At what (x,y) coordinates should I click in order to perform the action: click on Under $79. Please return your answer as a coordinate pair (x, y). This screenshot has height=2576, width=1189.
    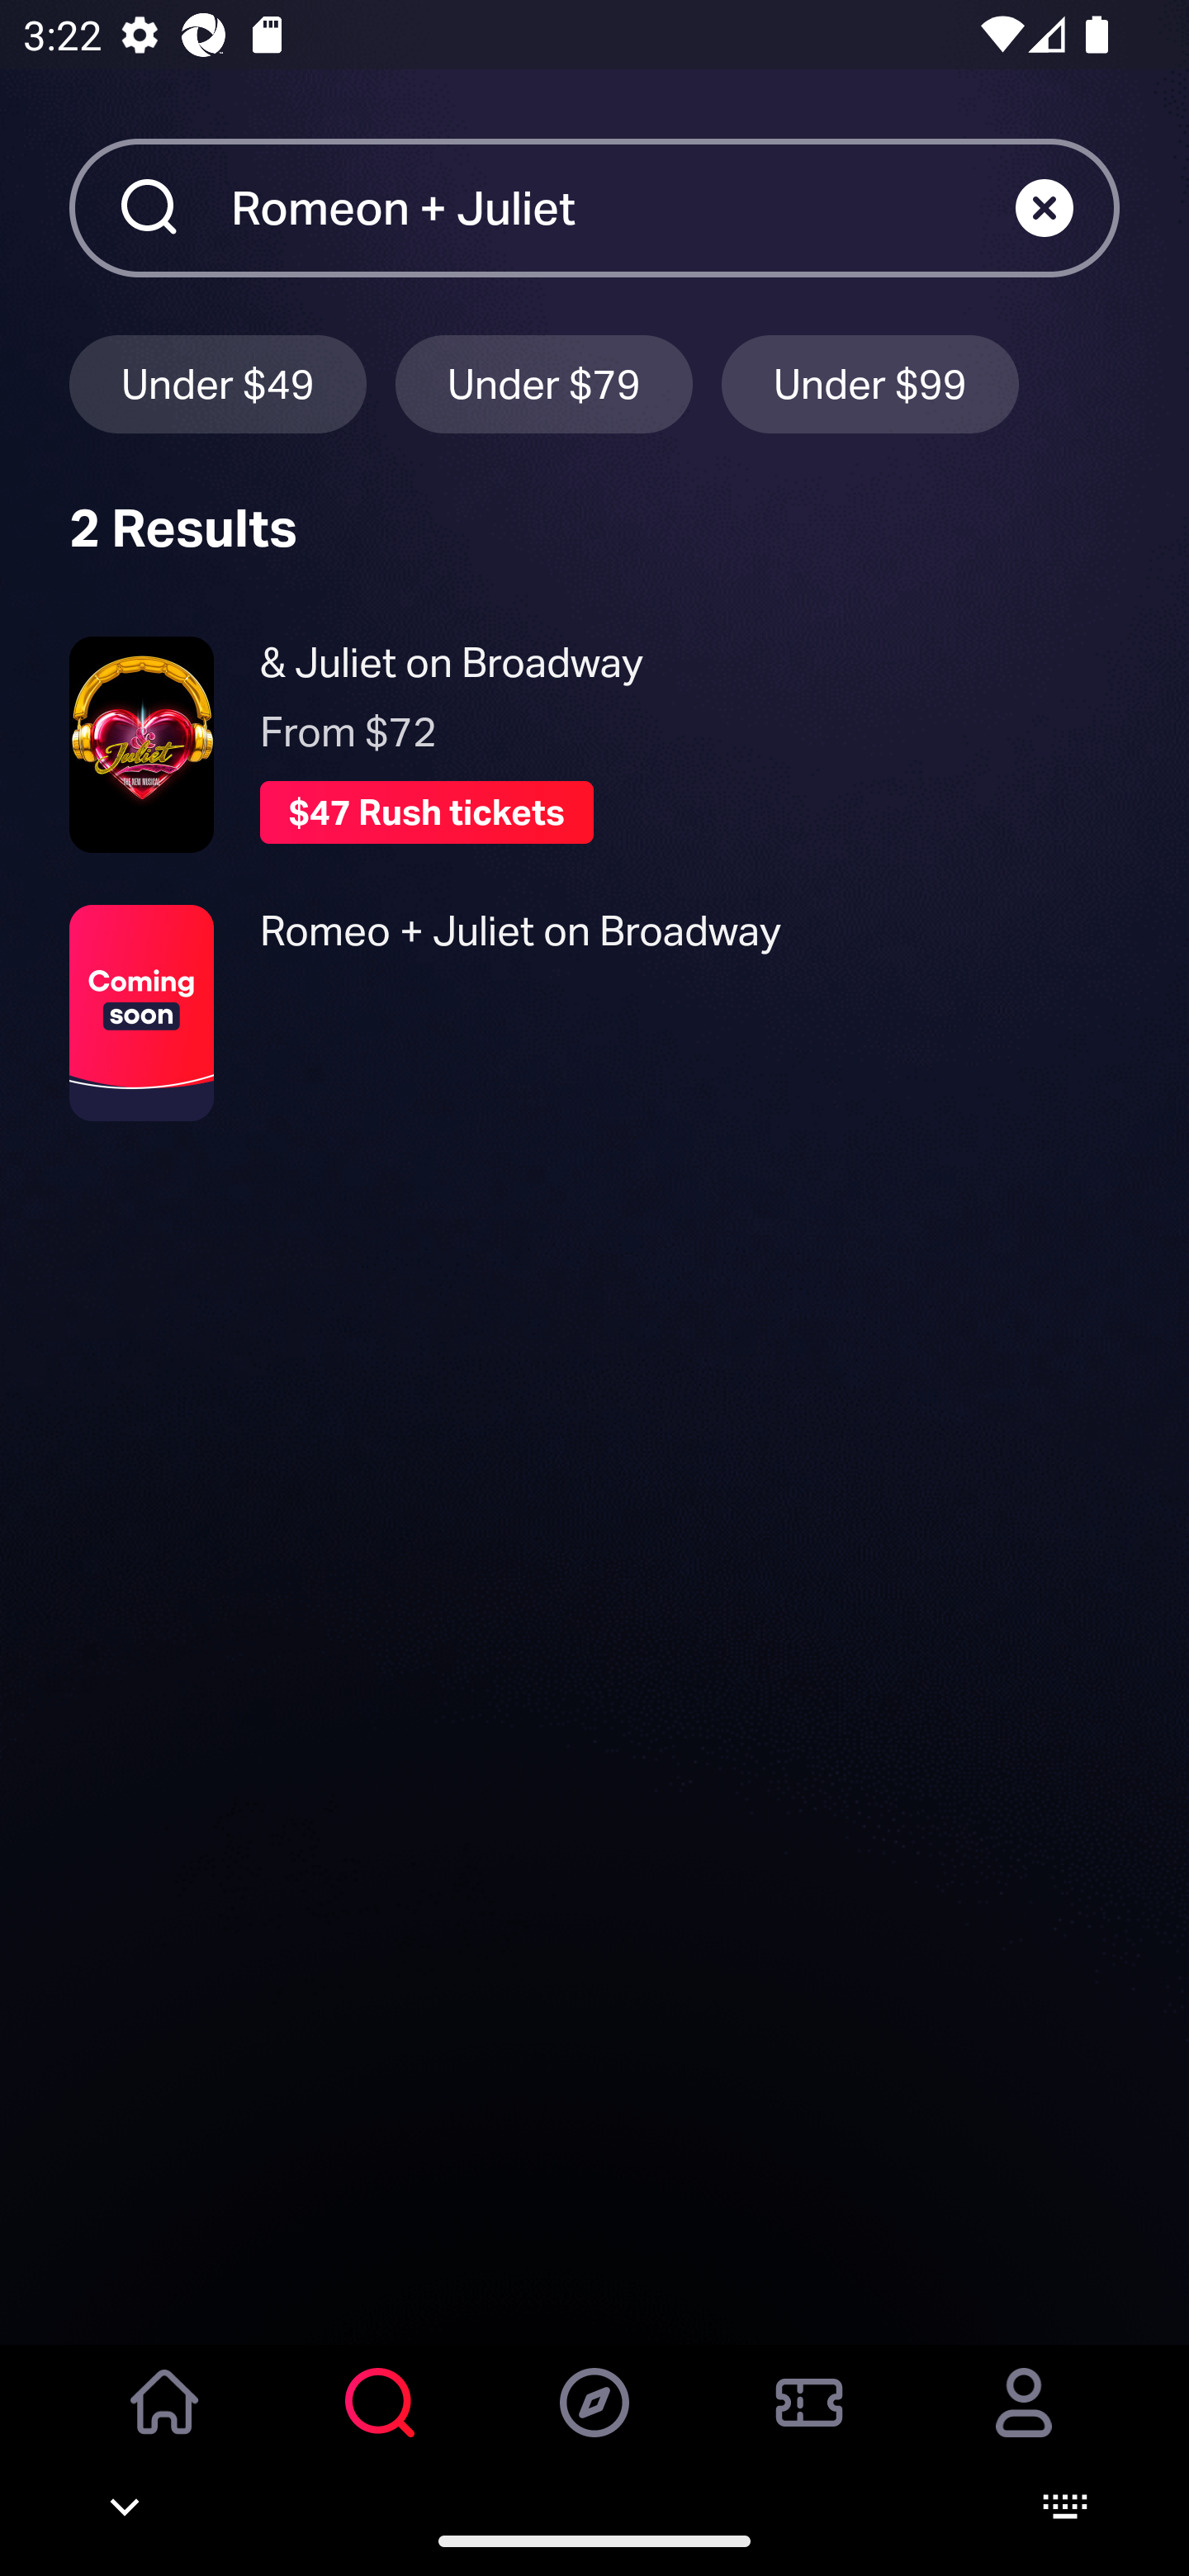
    Looking at the image, I should click on (544, 383).